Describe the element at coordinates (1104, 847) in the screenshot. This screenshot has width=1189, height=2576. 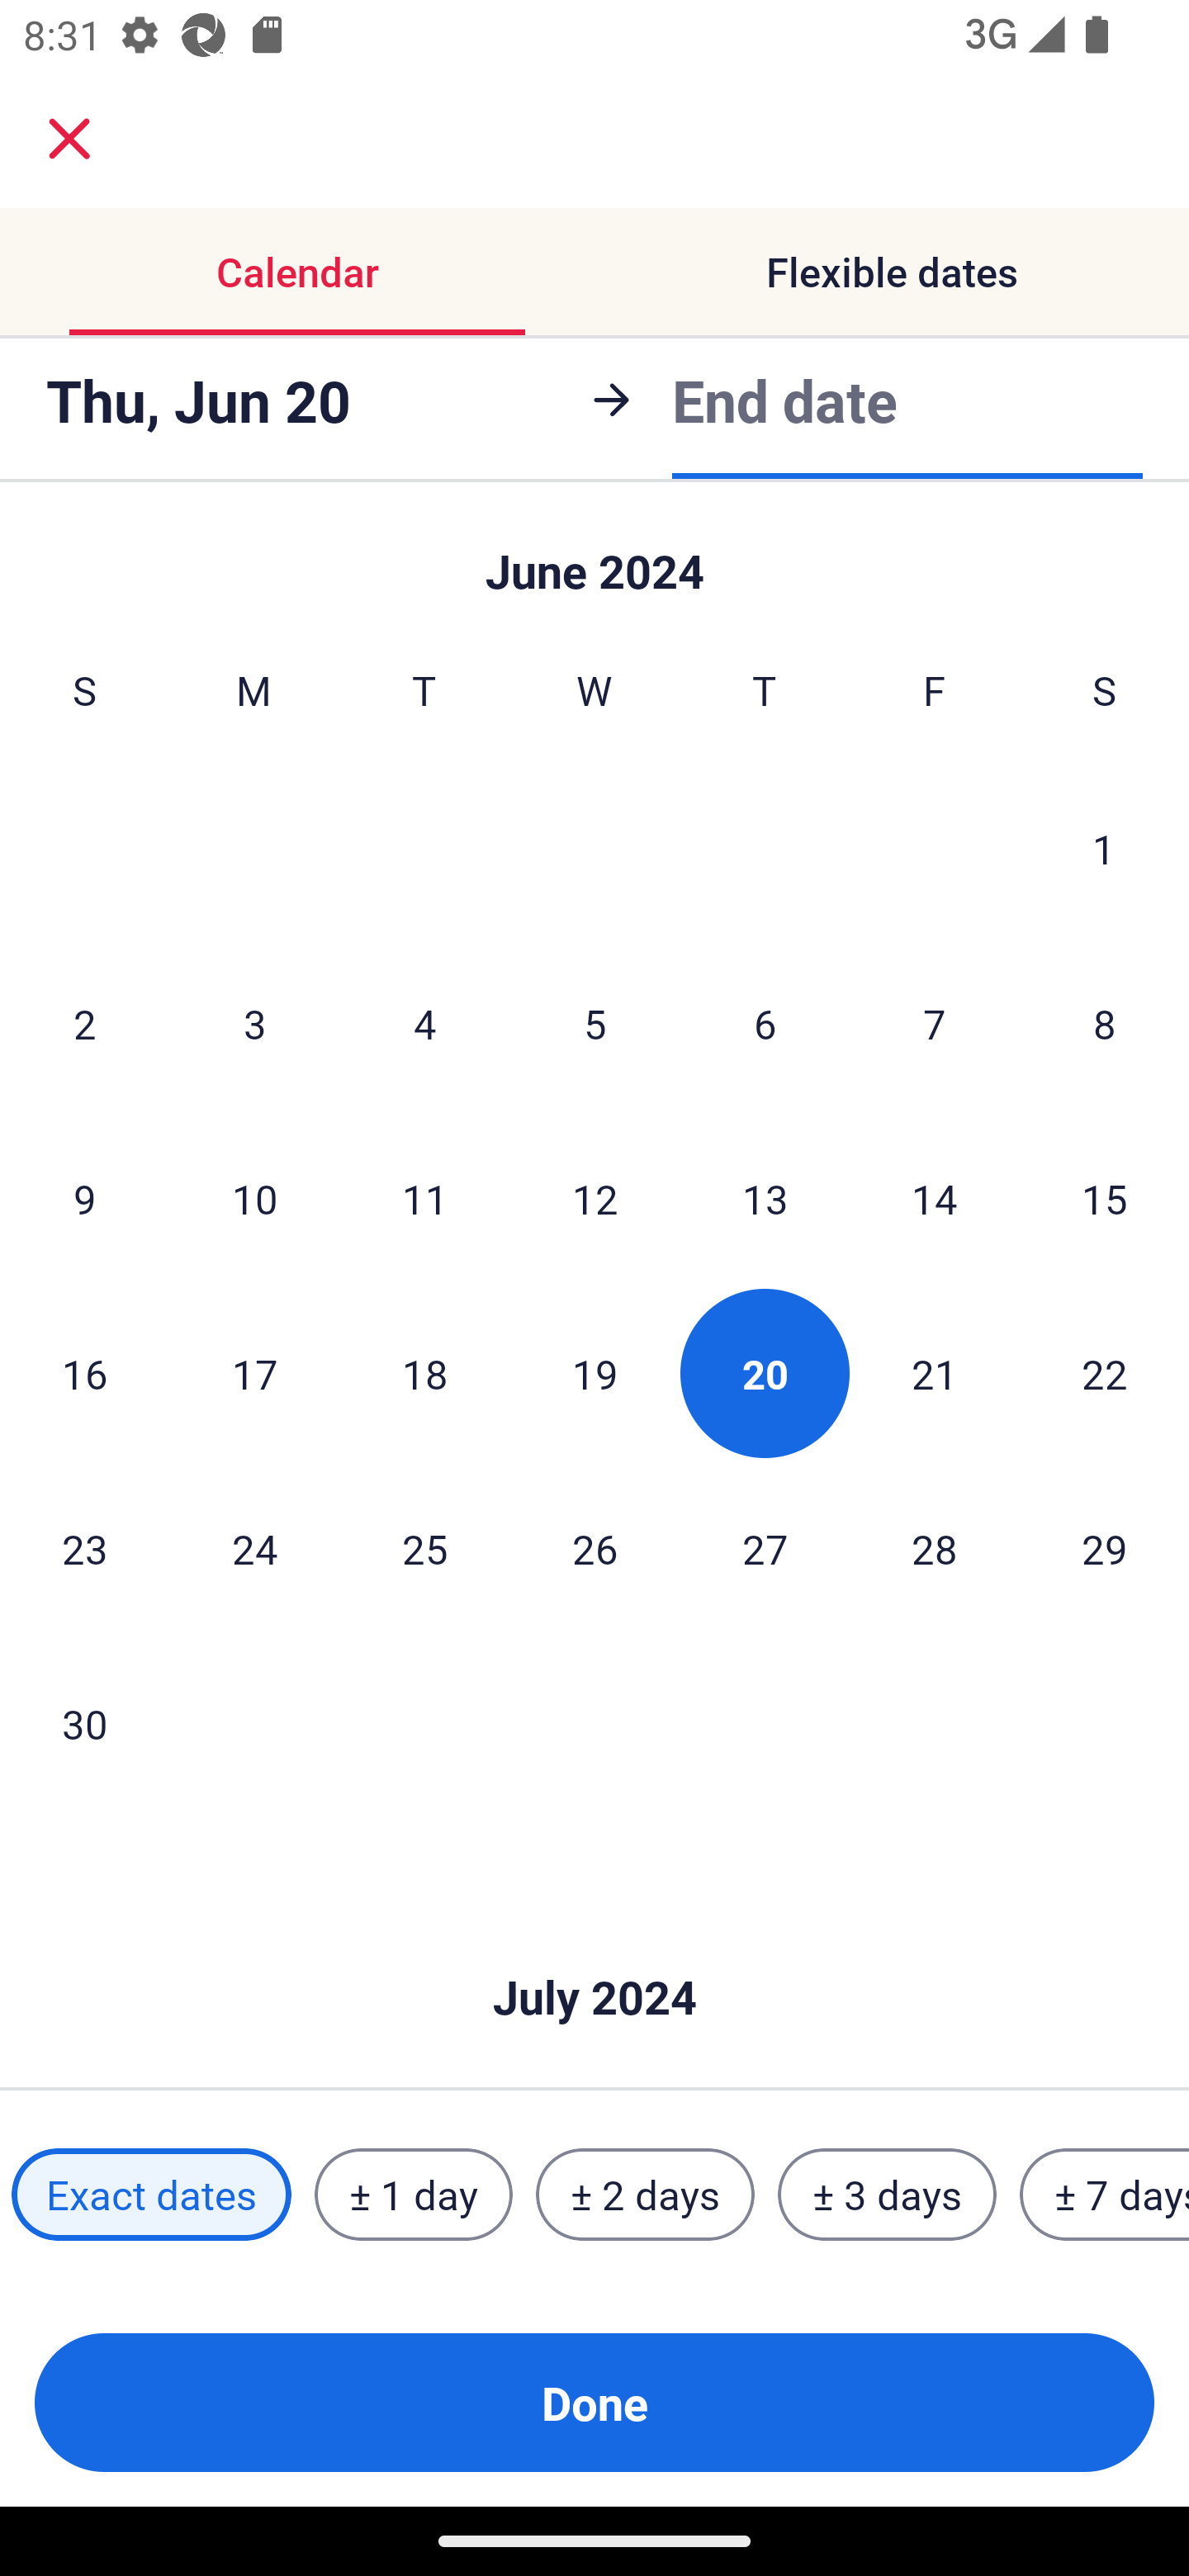
I see `1 Saturday, June 1, 2024` at that location.